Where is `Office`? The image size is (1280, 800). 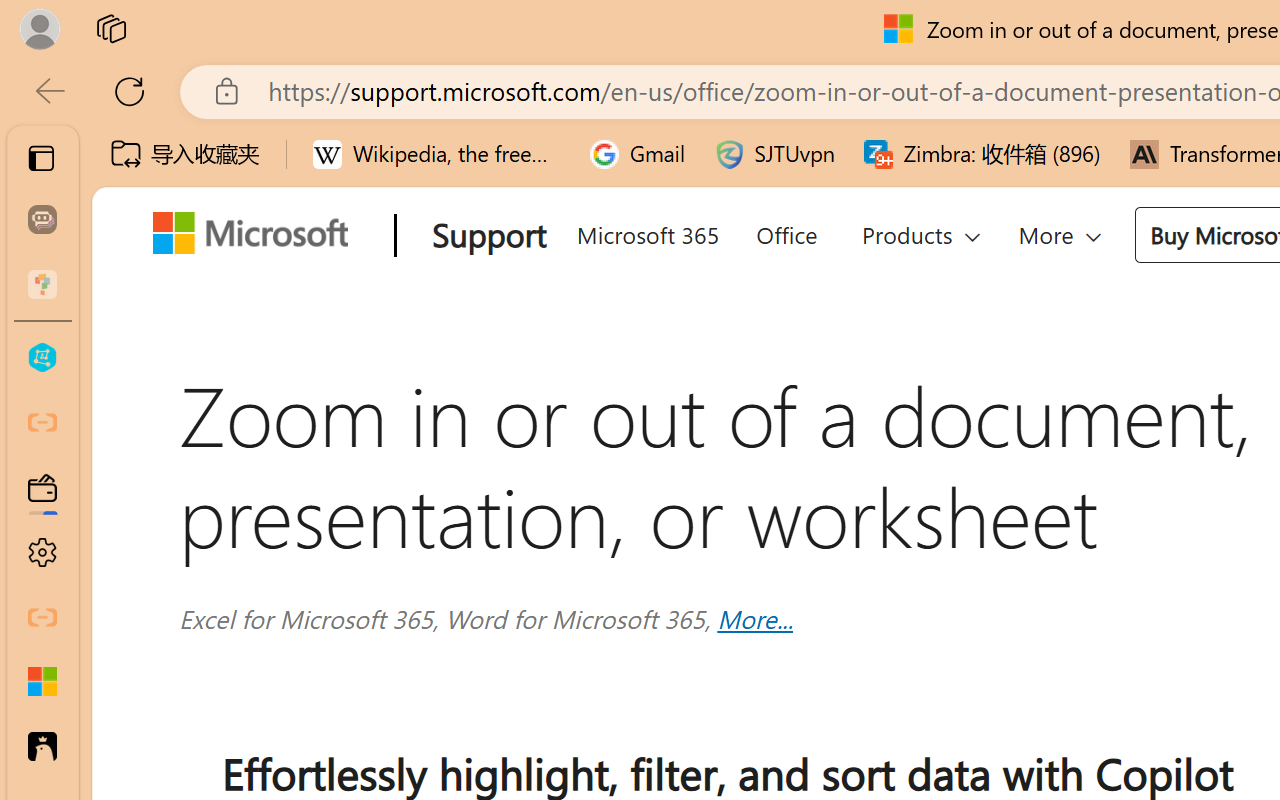
Office is located at coordinates (786, 232).